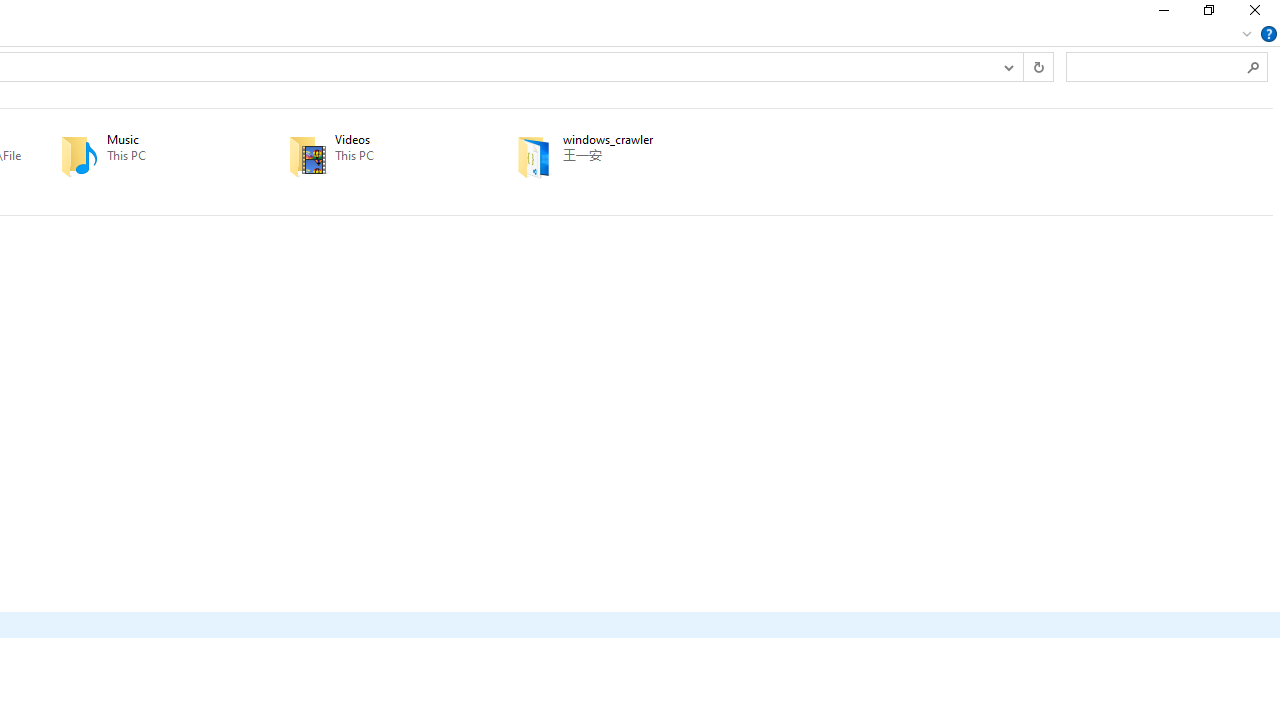 The width and height of the screenshot is (1280, 720). What do you see at coordinates (635, 170) in the screenshot?
I see `Pinned` at bounding box center [635, 170].